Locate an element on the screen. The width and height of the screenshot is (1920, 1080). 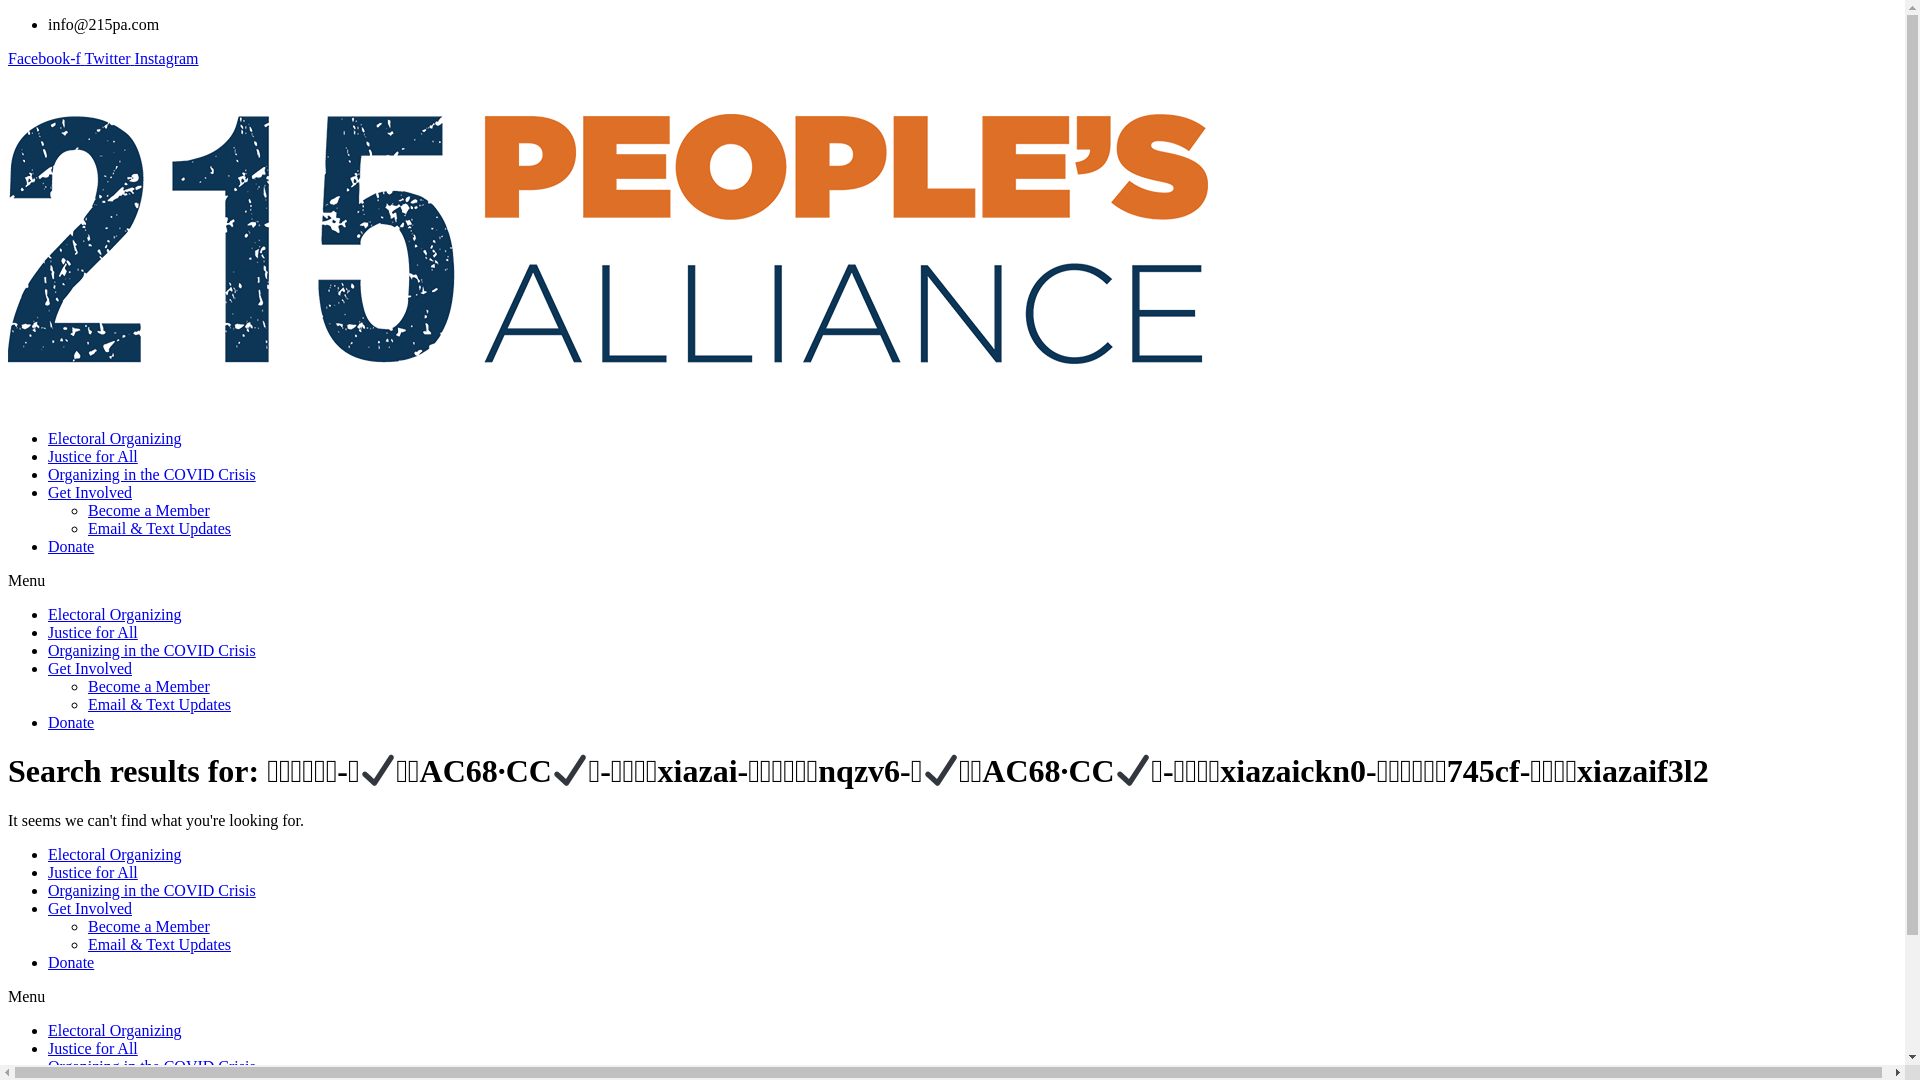
Get Involved is located at coordinates (90, 668).